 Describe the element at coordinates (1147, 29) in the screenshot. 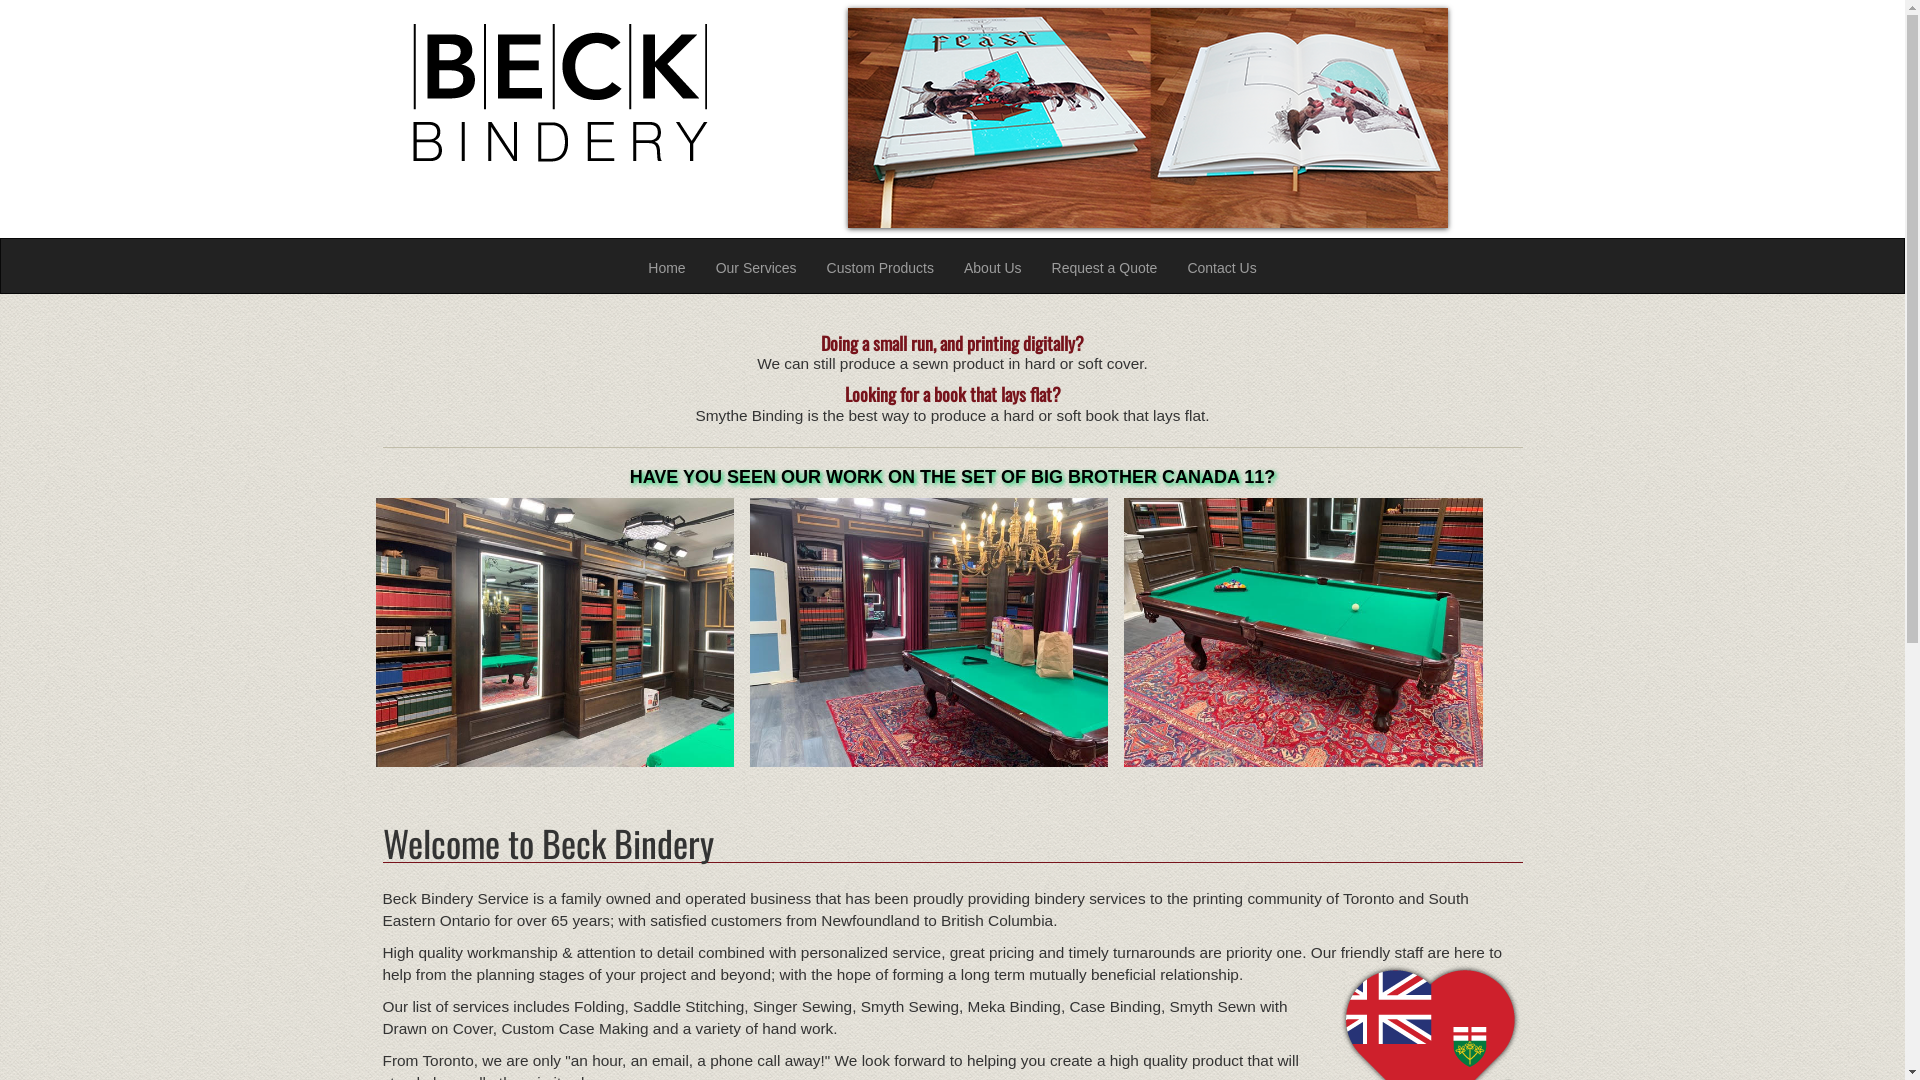

I see `4` at that location.